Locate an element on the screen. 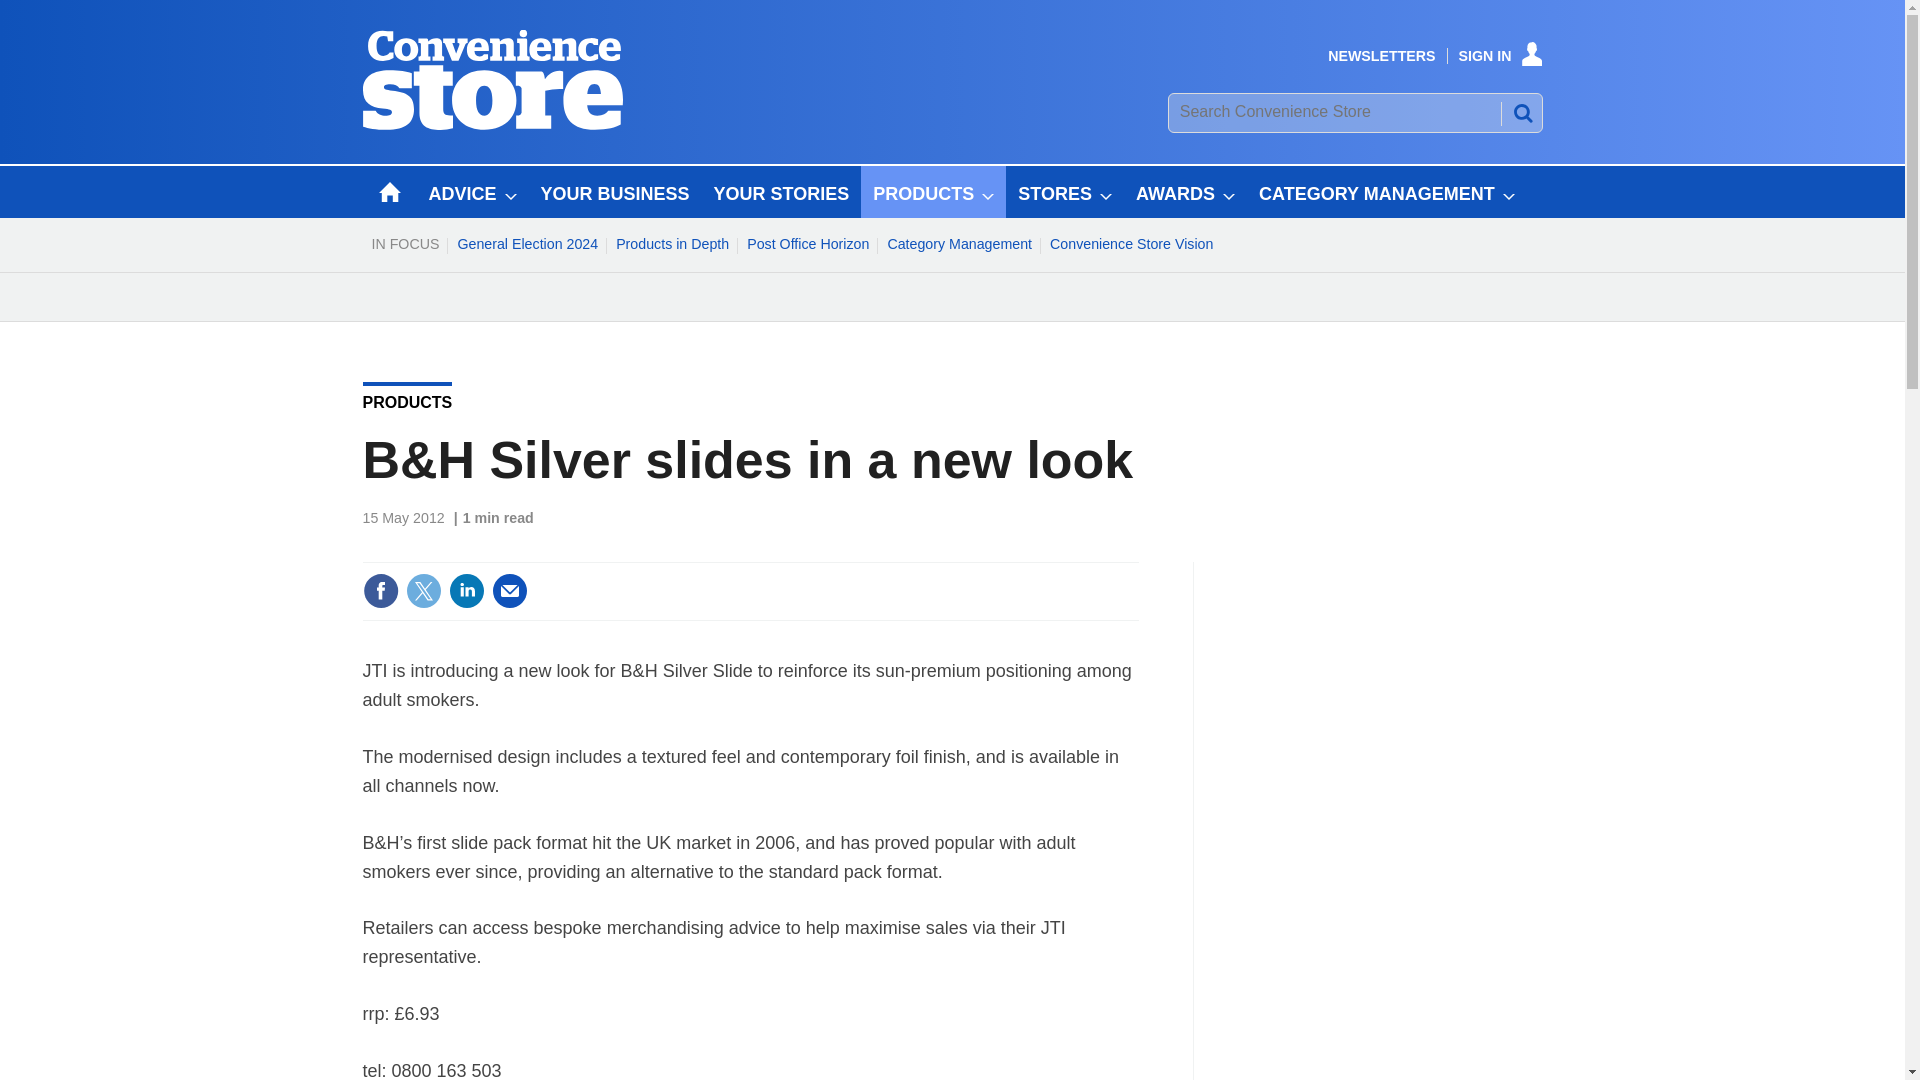 This screenshot has height=1080, width=1920. Convenience Store Vision is located at coordinates (1130, 244).